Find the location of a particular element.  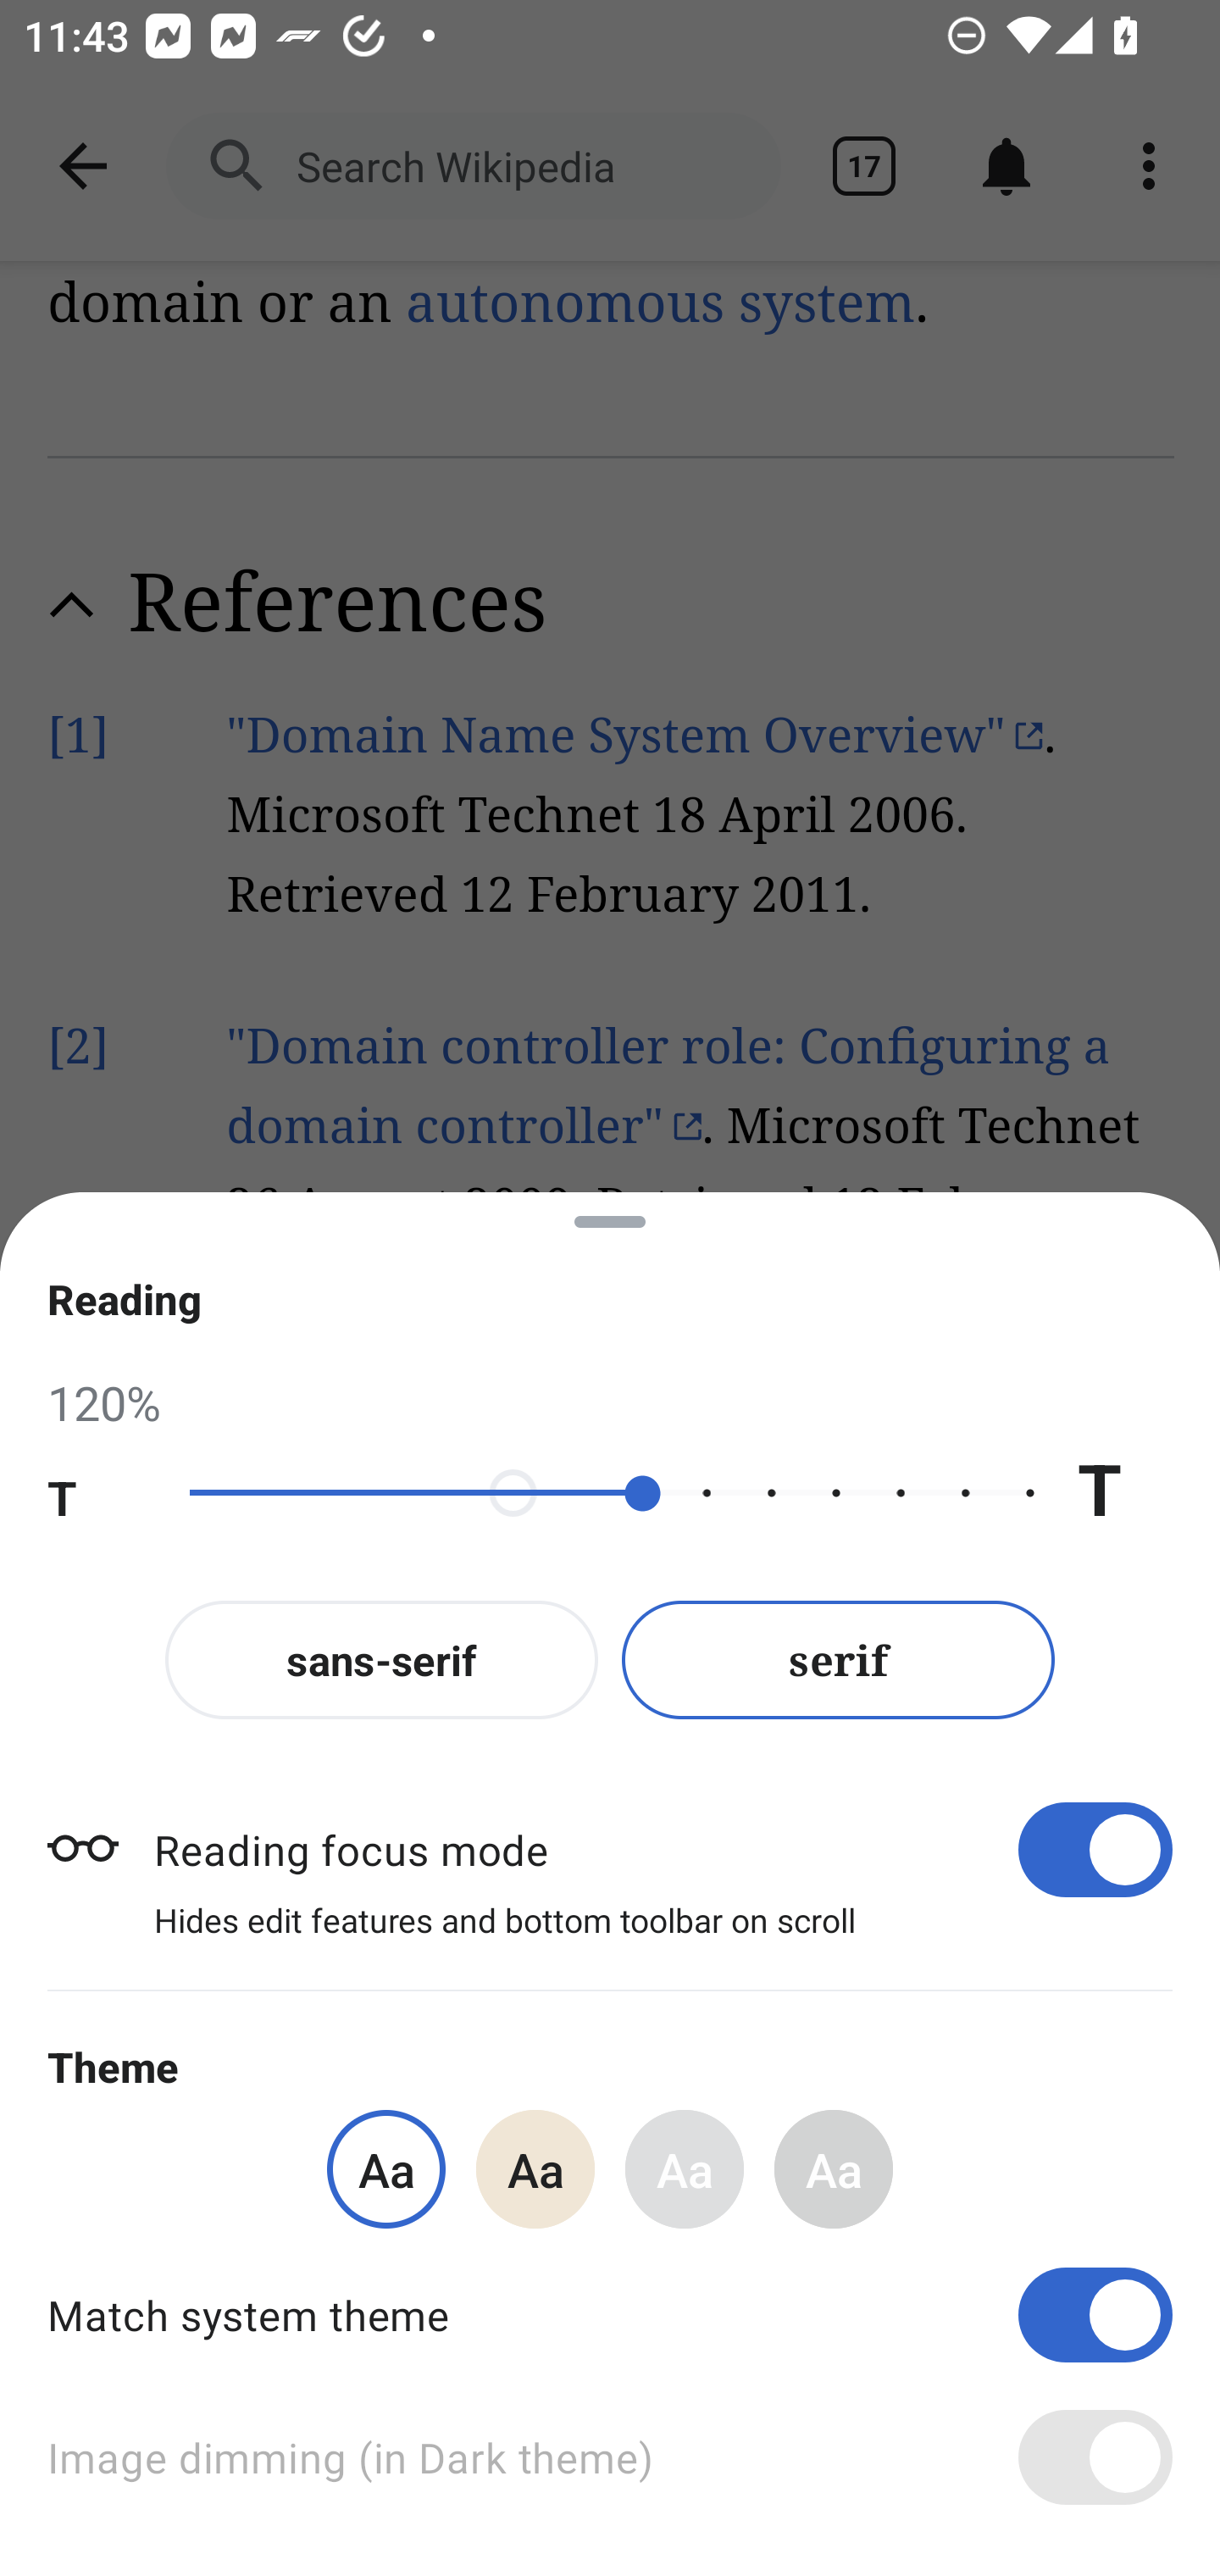

Reading focus mode is located at coordinates (663, 1849).